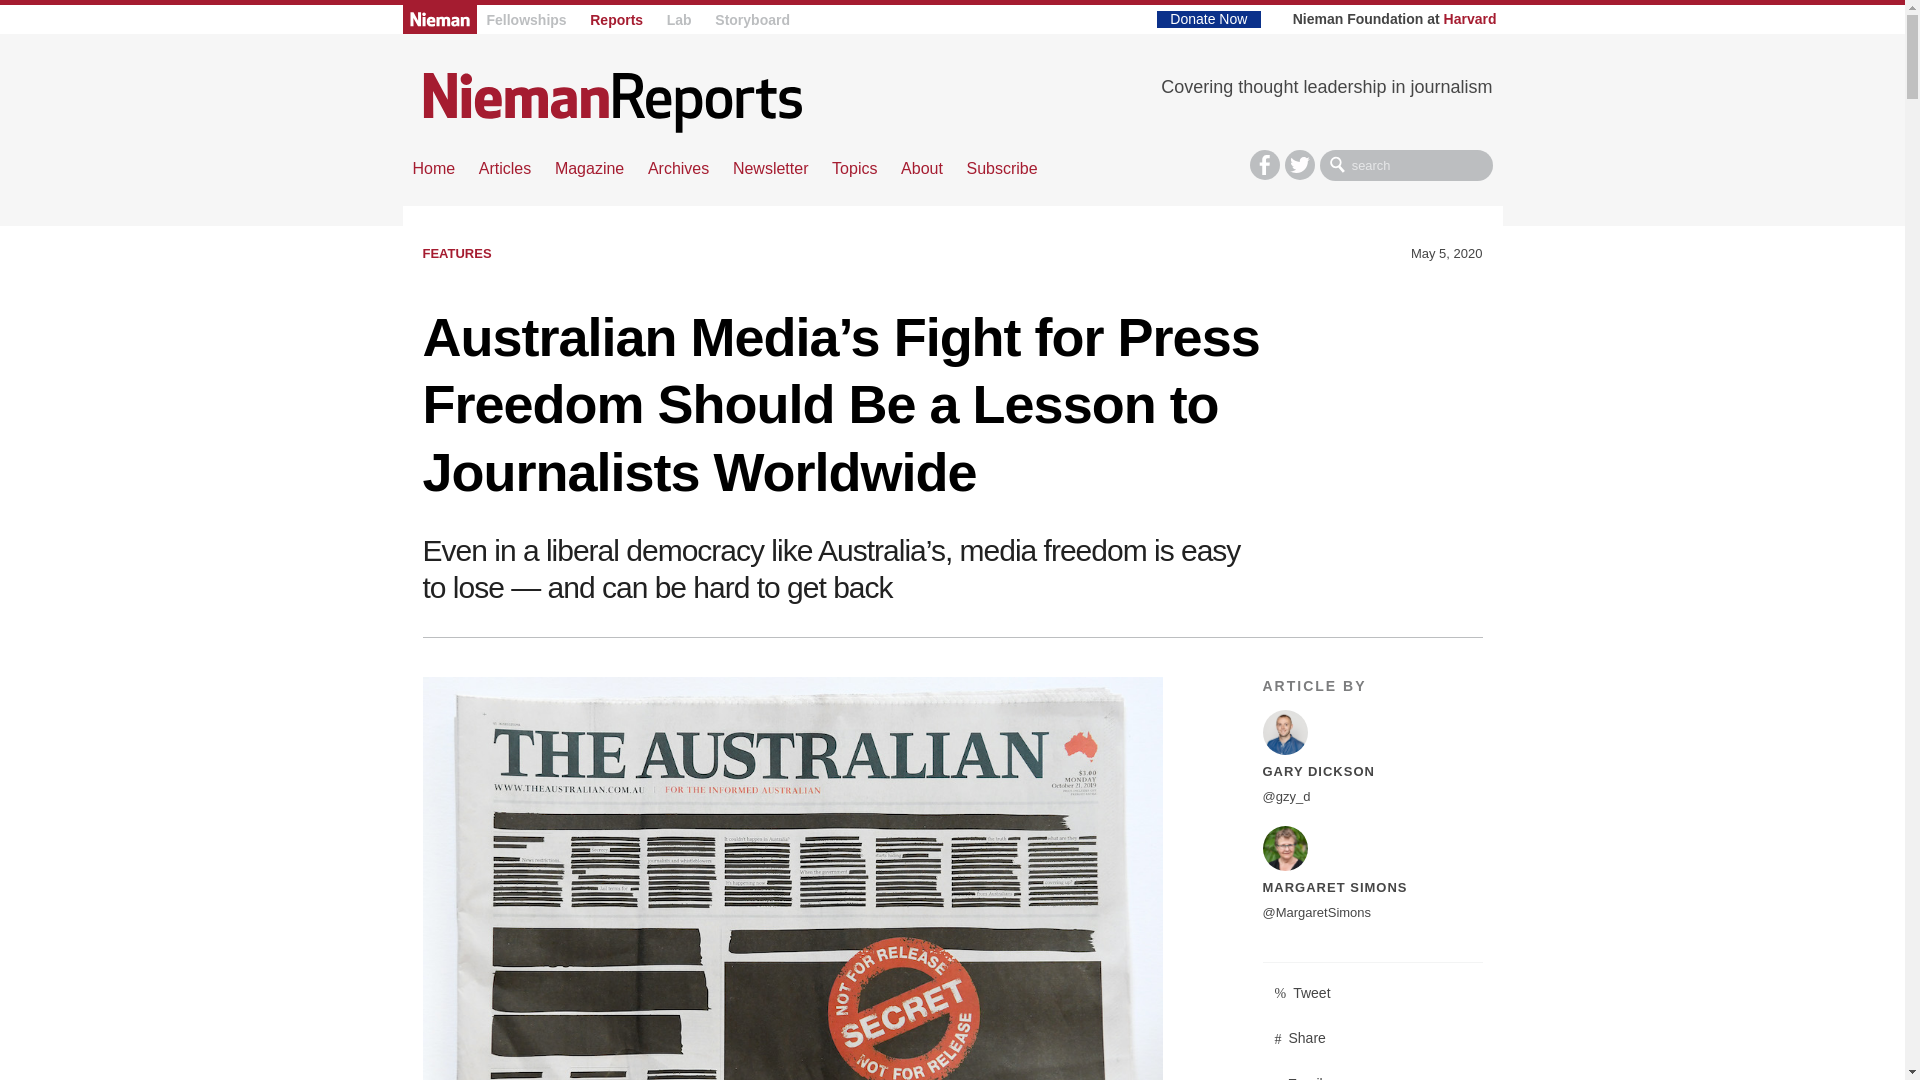 The image size is (1920, 1080). I want to click on GARY DICKSON, so click(1318, 770).